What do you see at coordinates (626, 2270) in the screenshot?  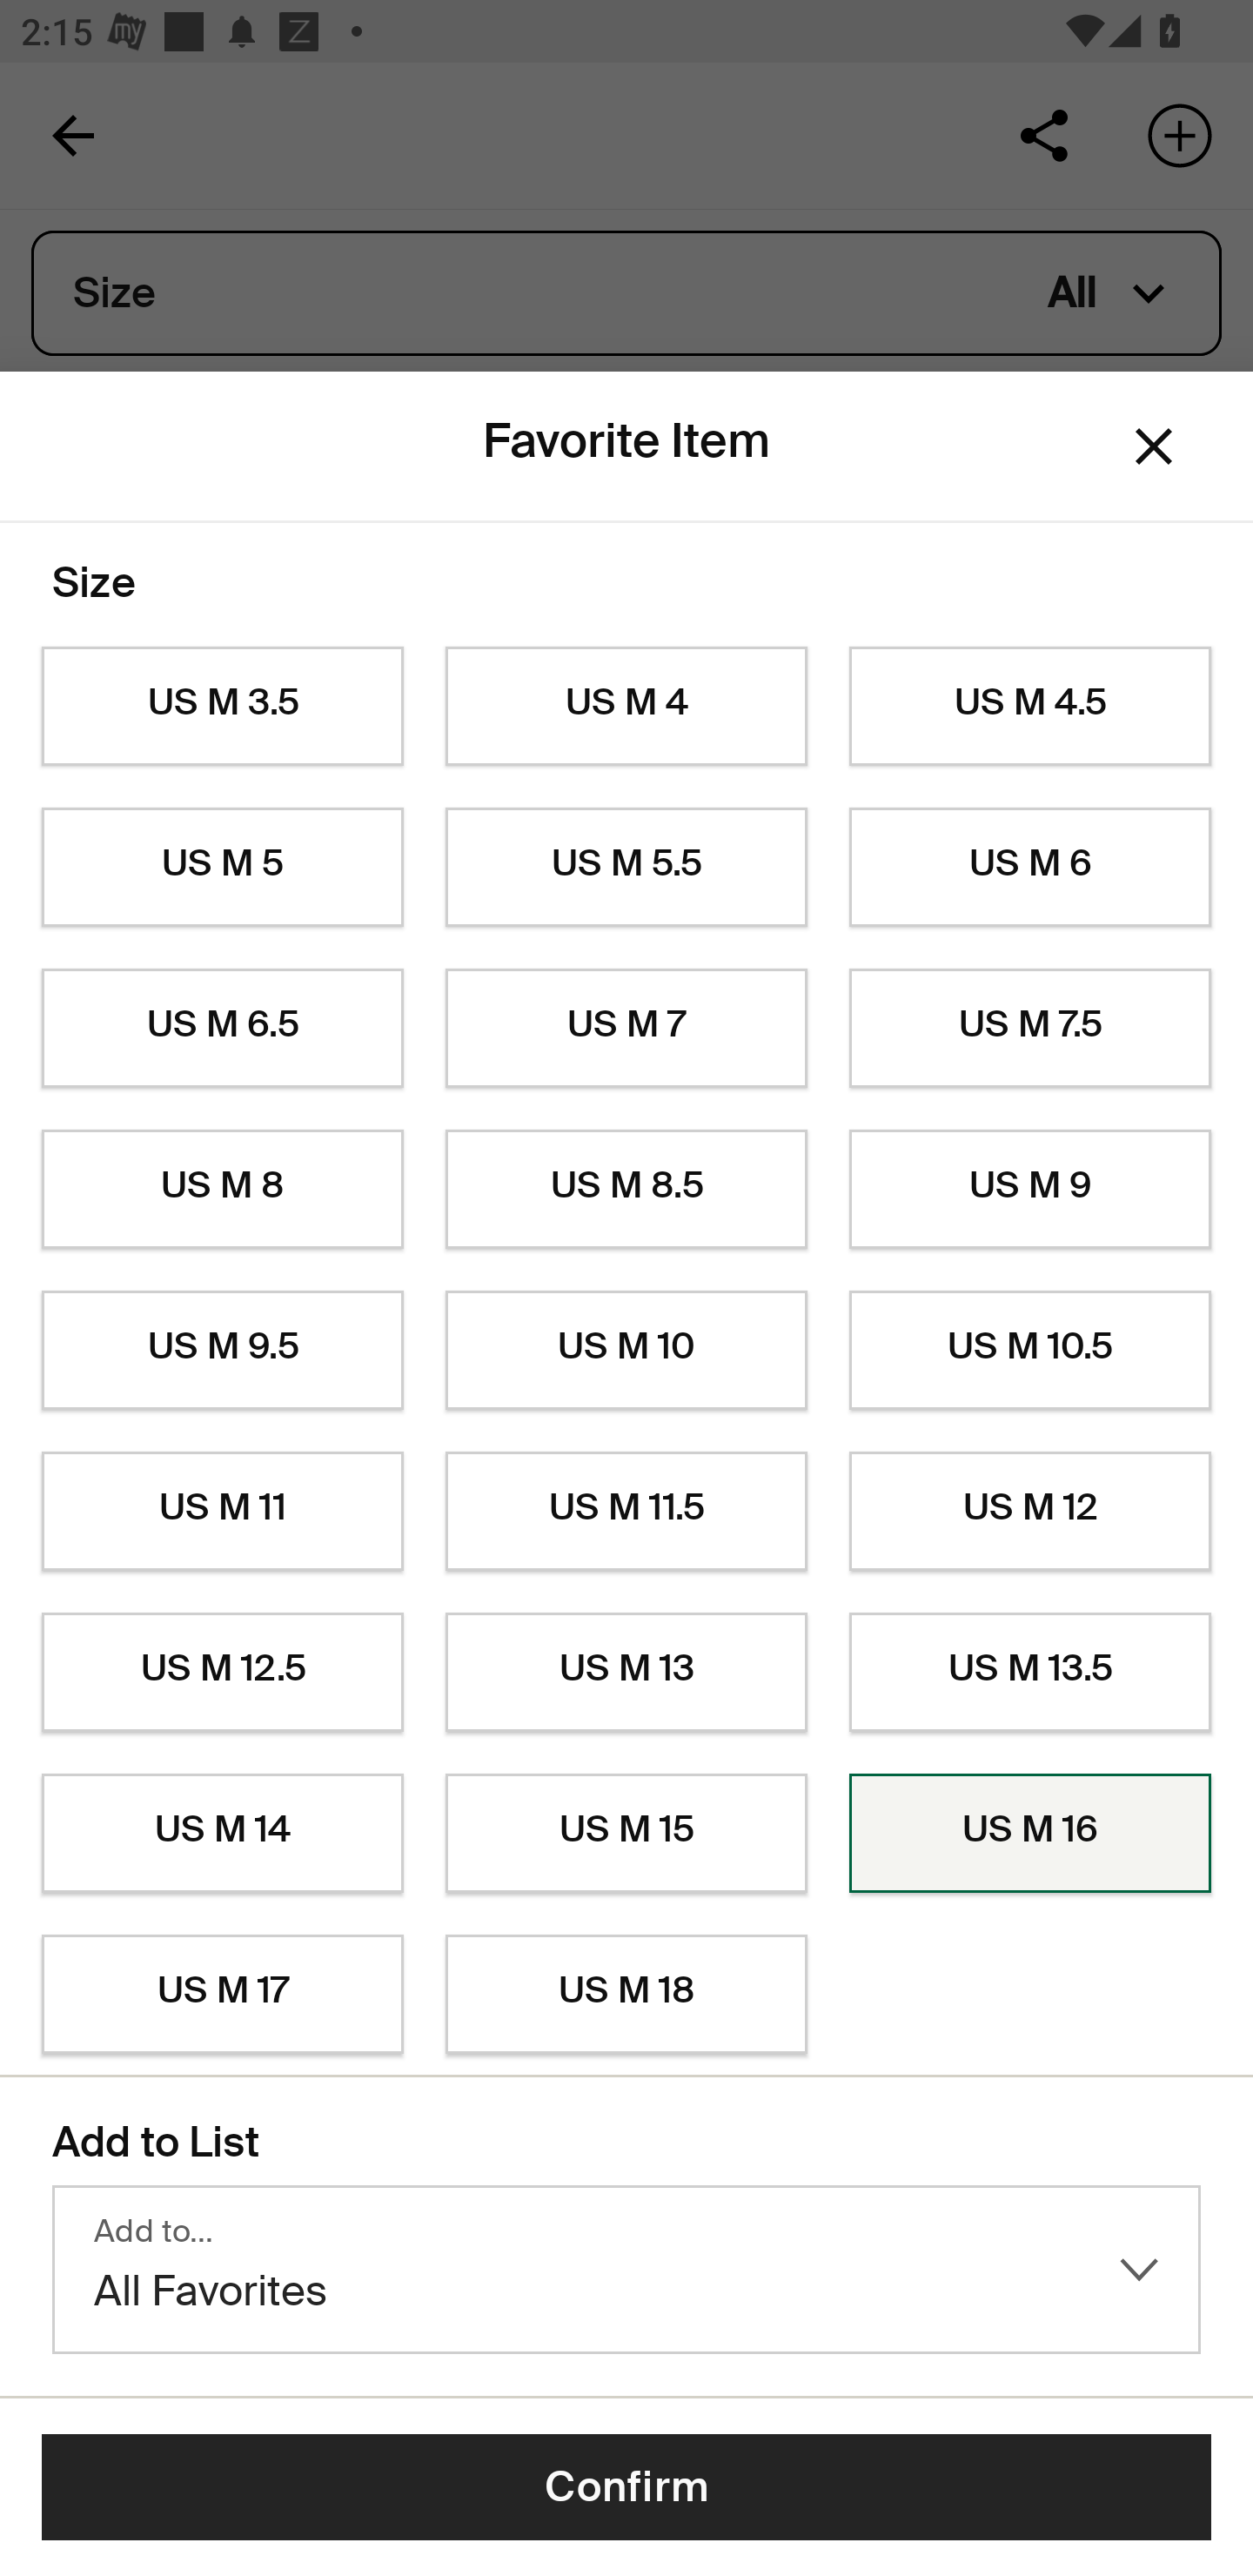 I see `Add to… All Favorites` at bounding box center [626, 2270].